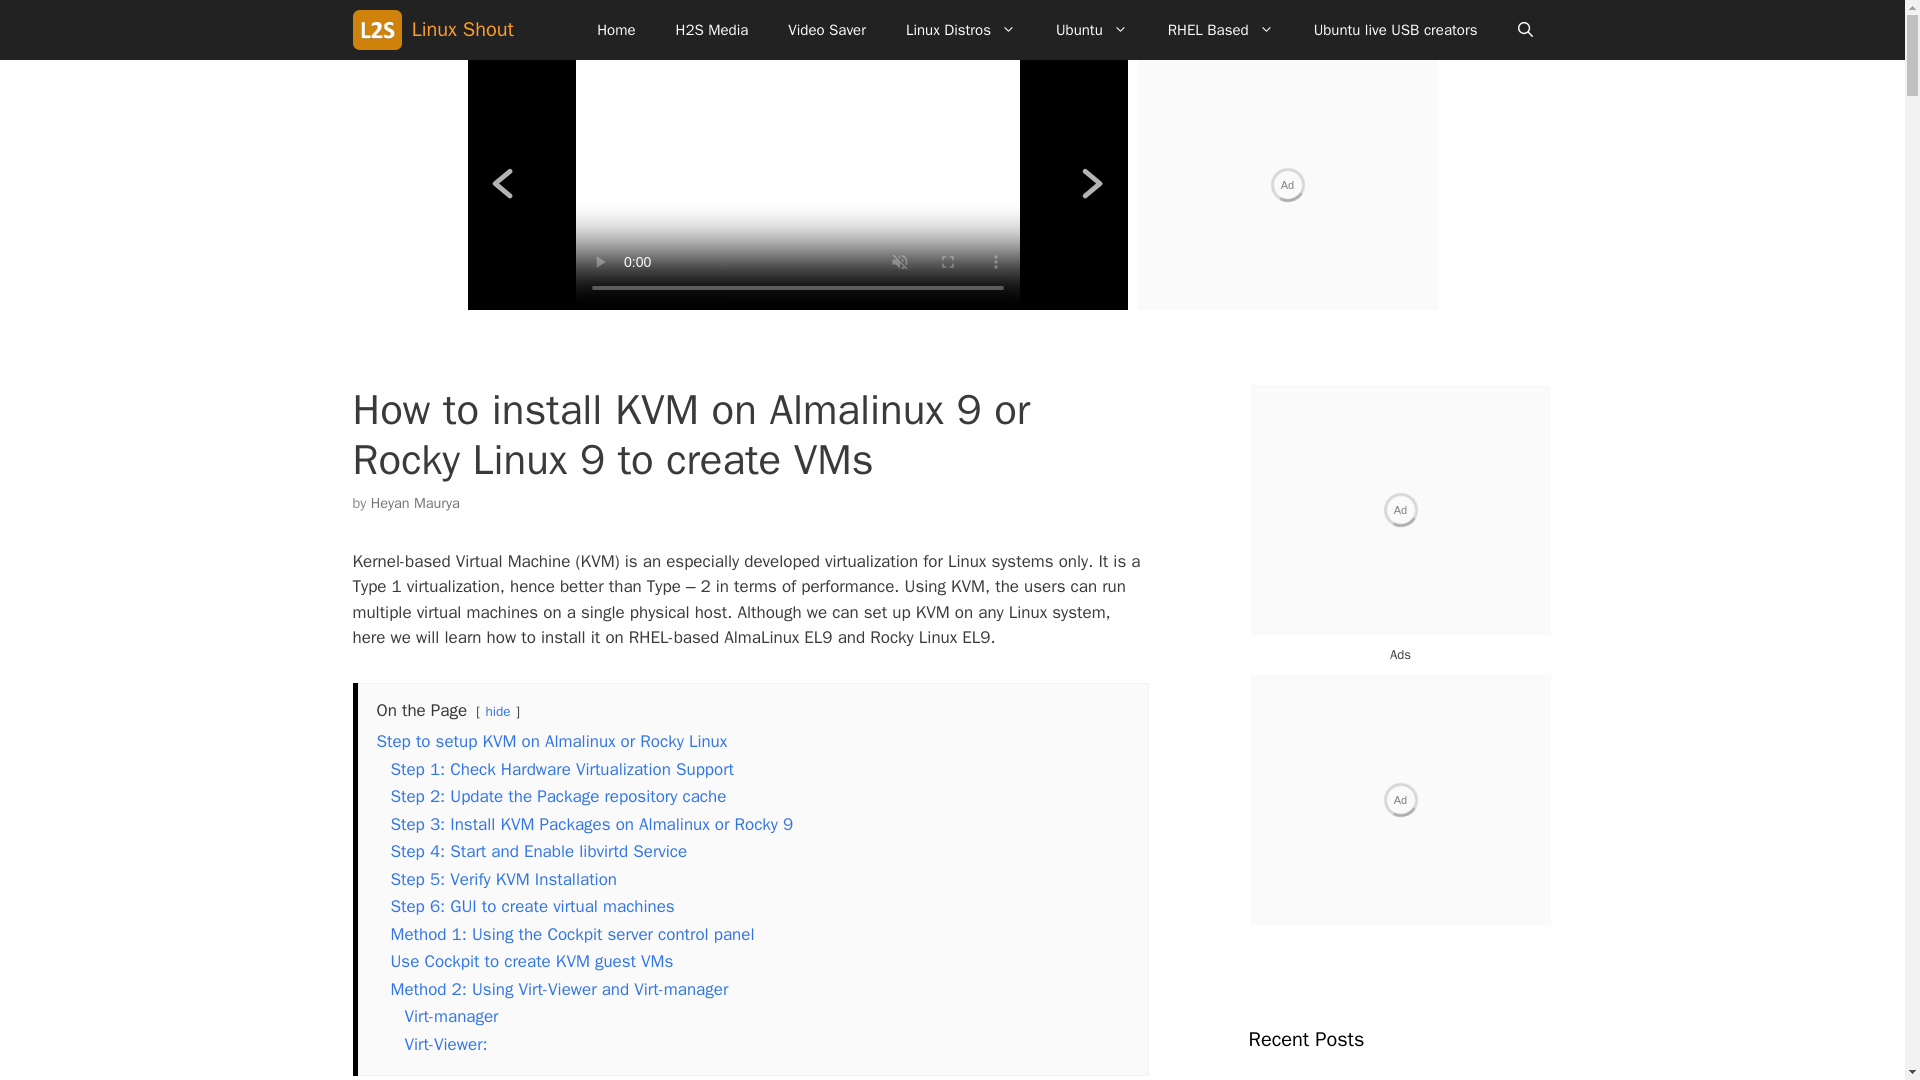  Describe the element at coordinates (826, 30) in the screenshot. I see `Video Saver` at that location.